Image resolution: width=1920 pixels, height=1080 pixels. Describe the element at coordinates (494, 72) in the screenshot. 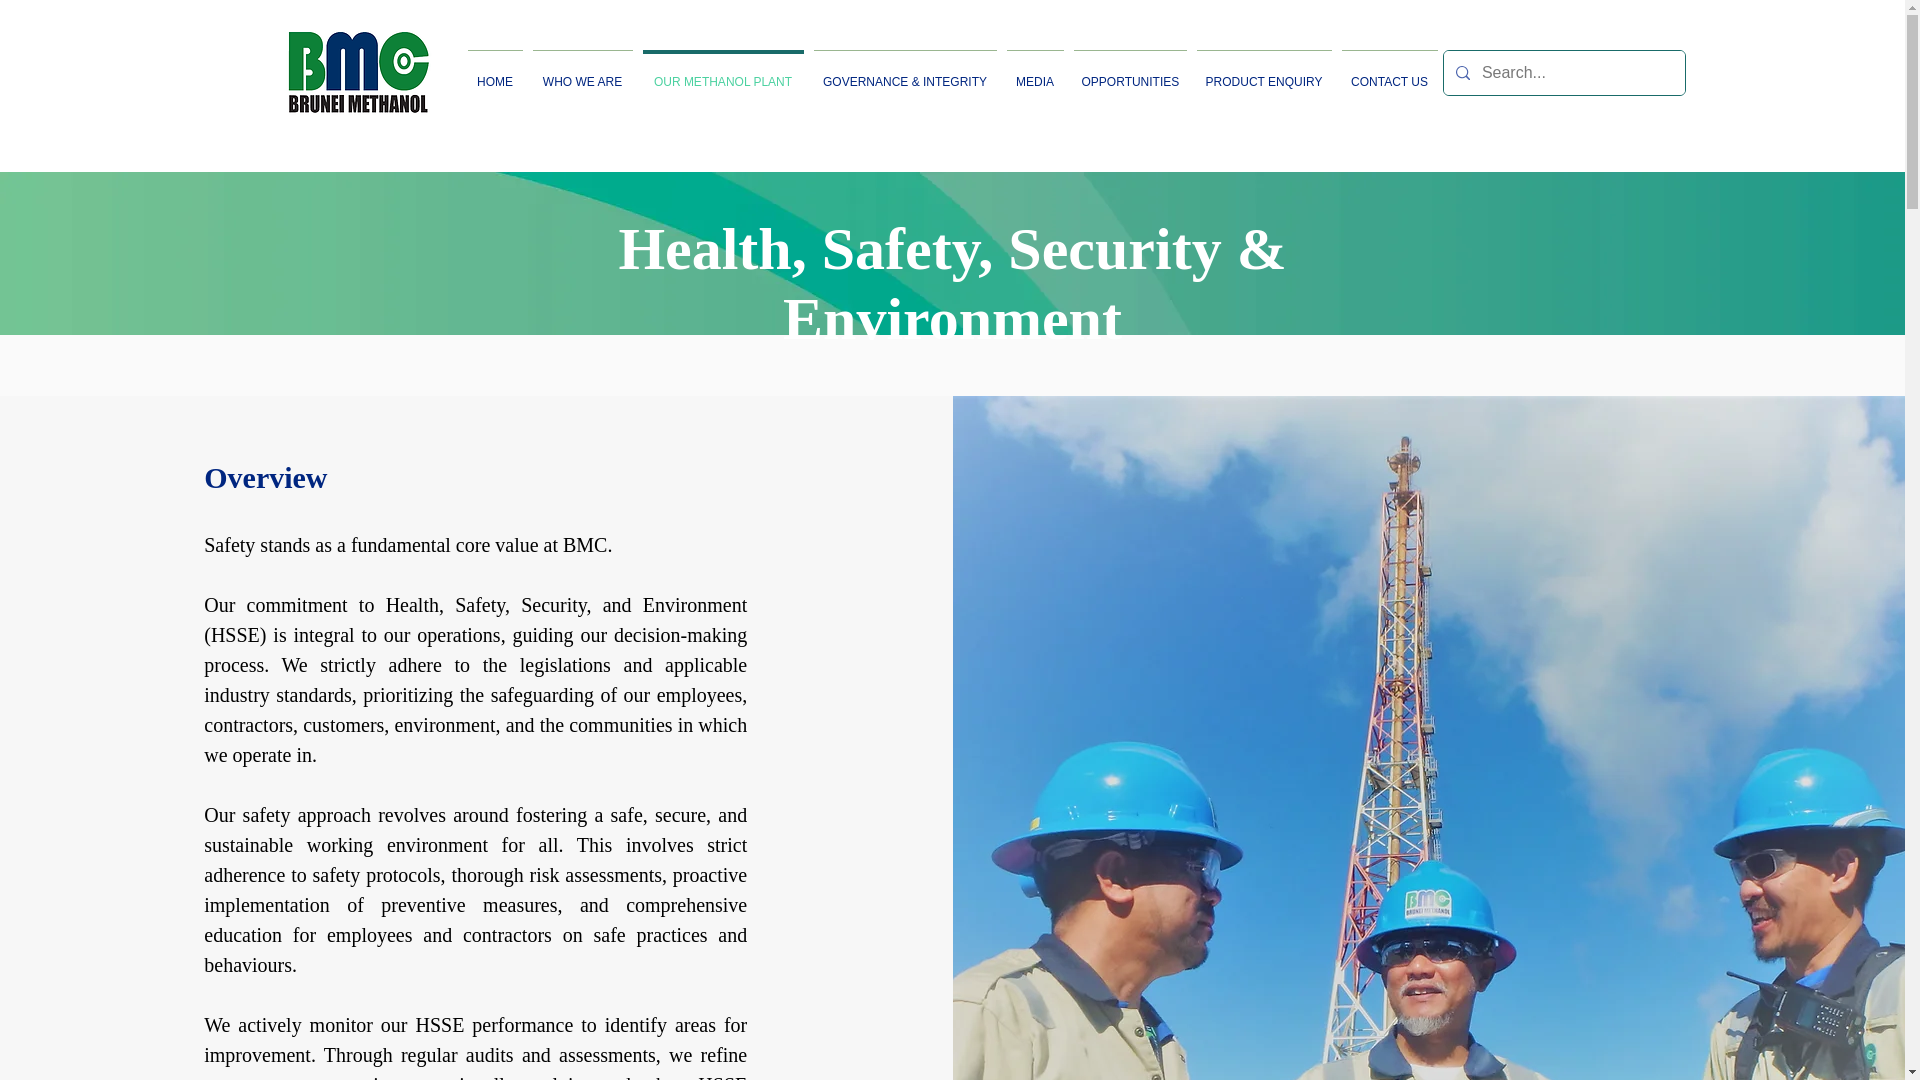

I see `HOME` at that location.